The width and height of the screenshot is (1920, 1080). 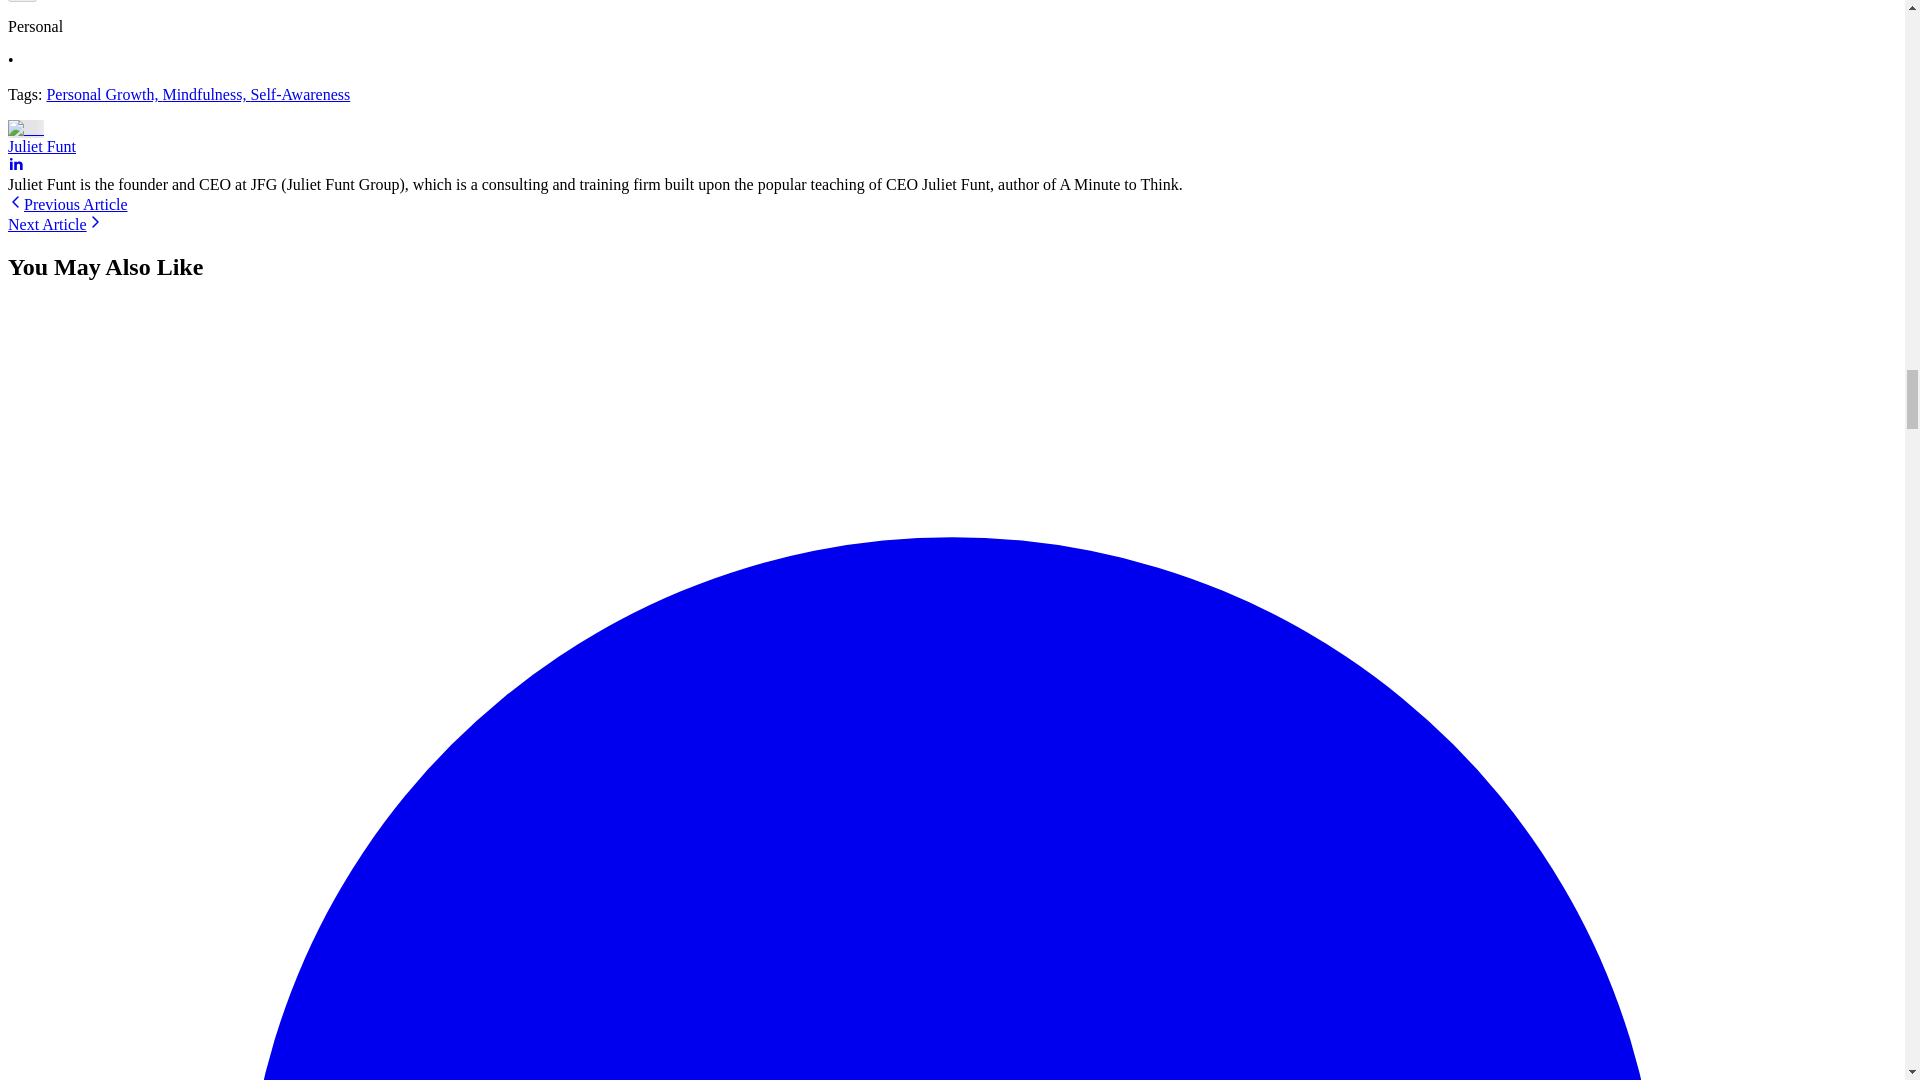 I want to click on Mindfulness,, so click(x=205, y=94).